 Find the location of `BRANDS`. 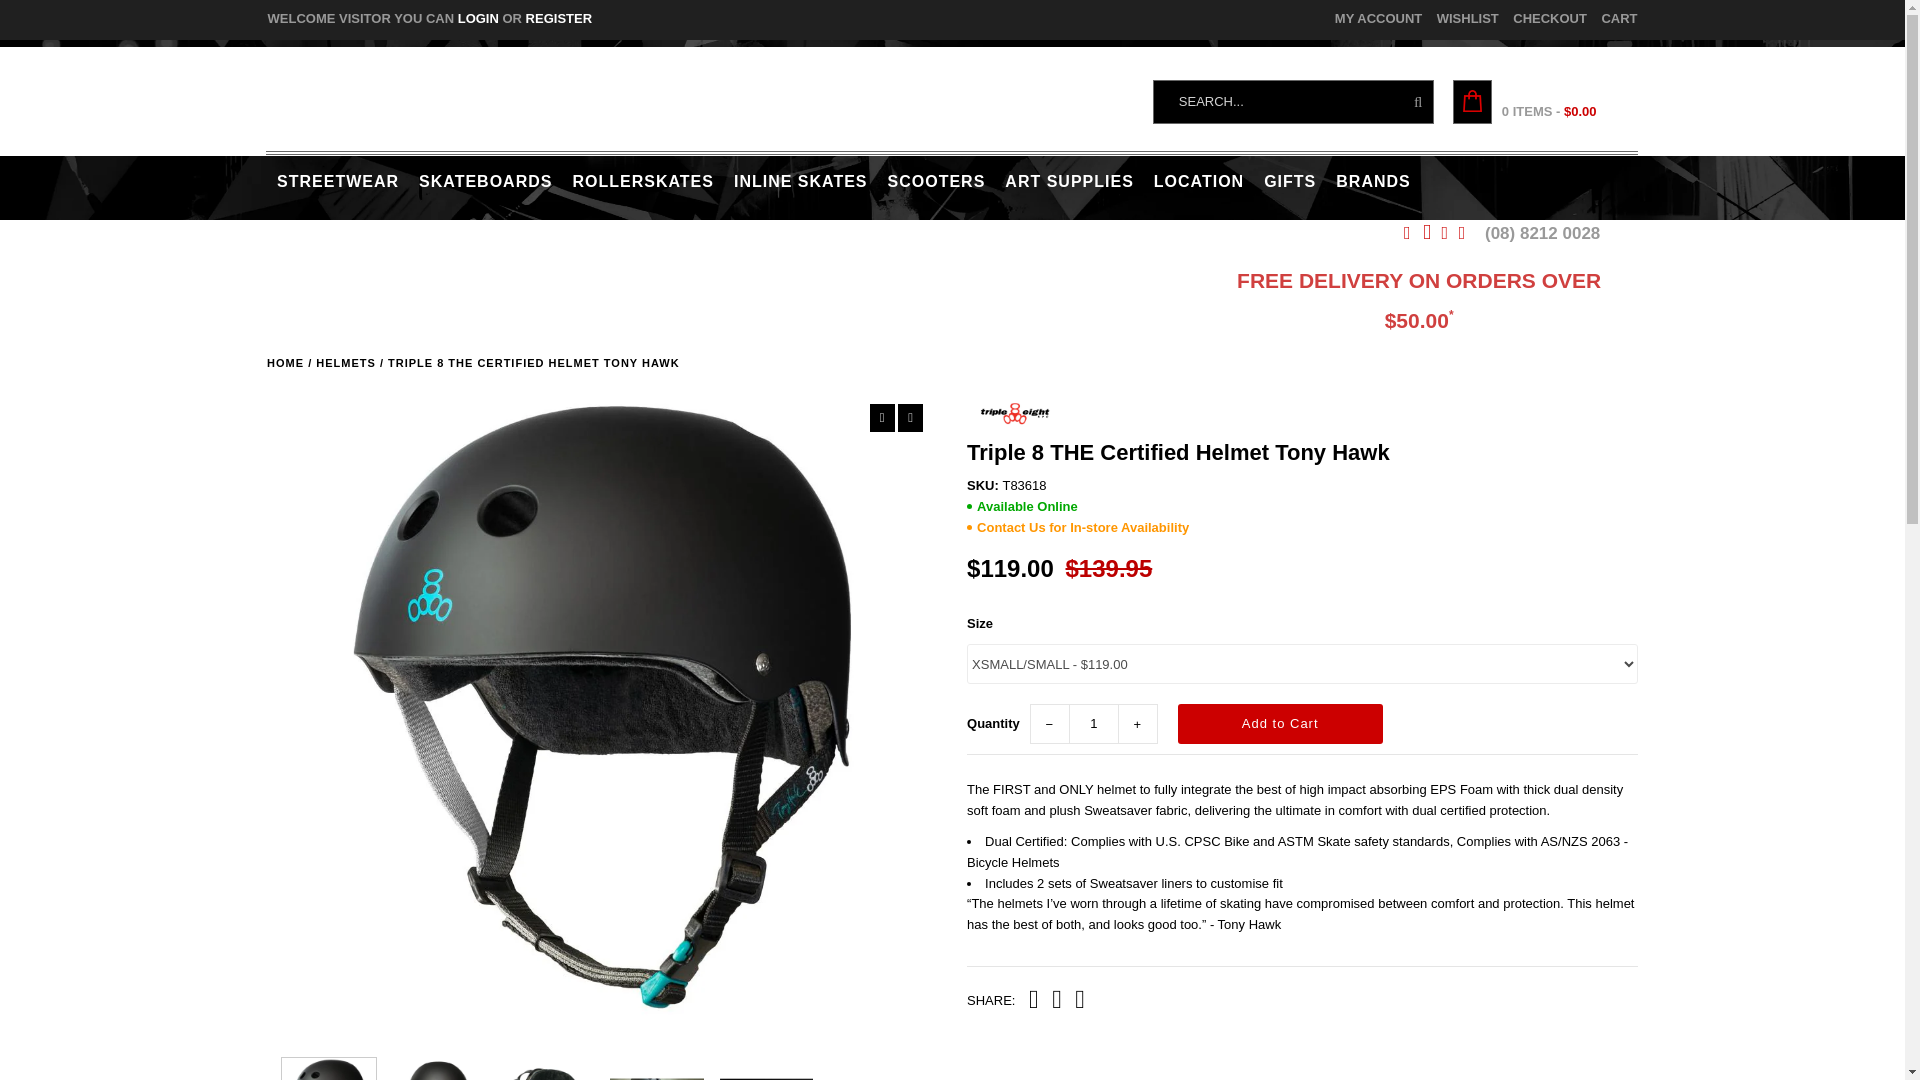

BRANDS is located at coordinates (1373, 182).